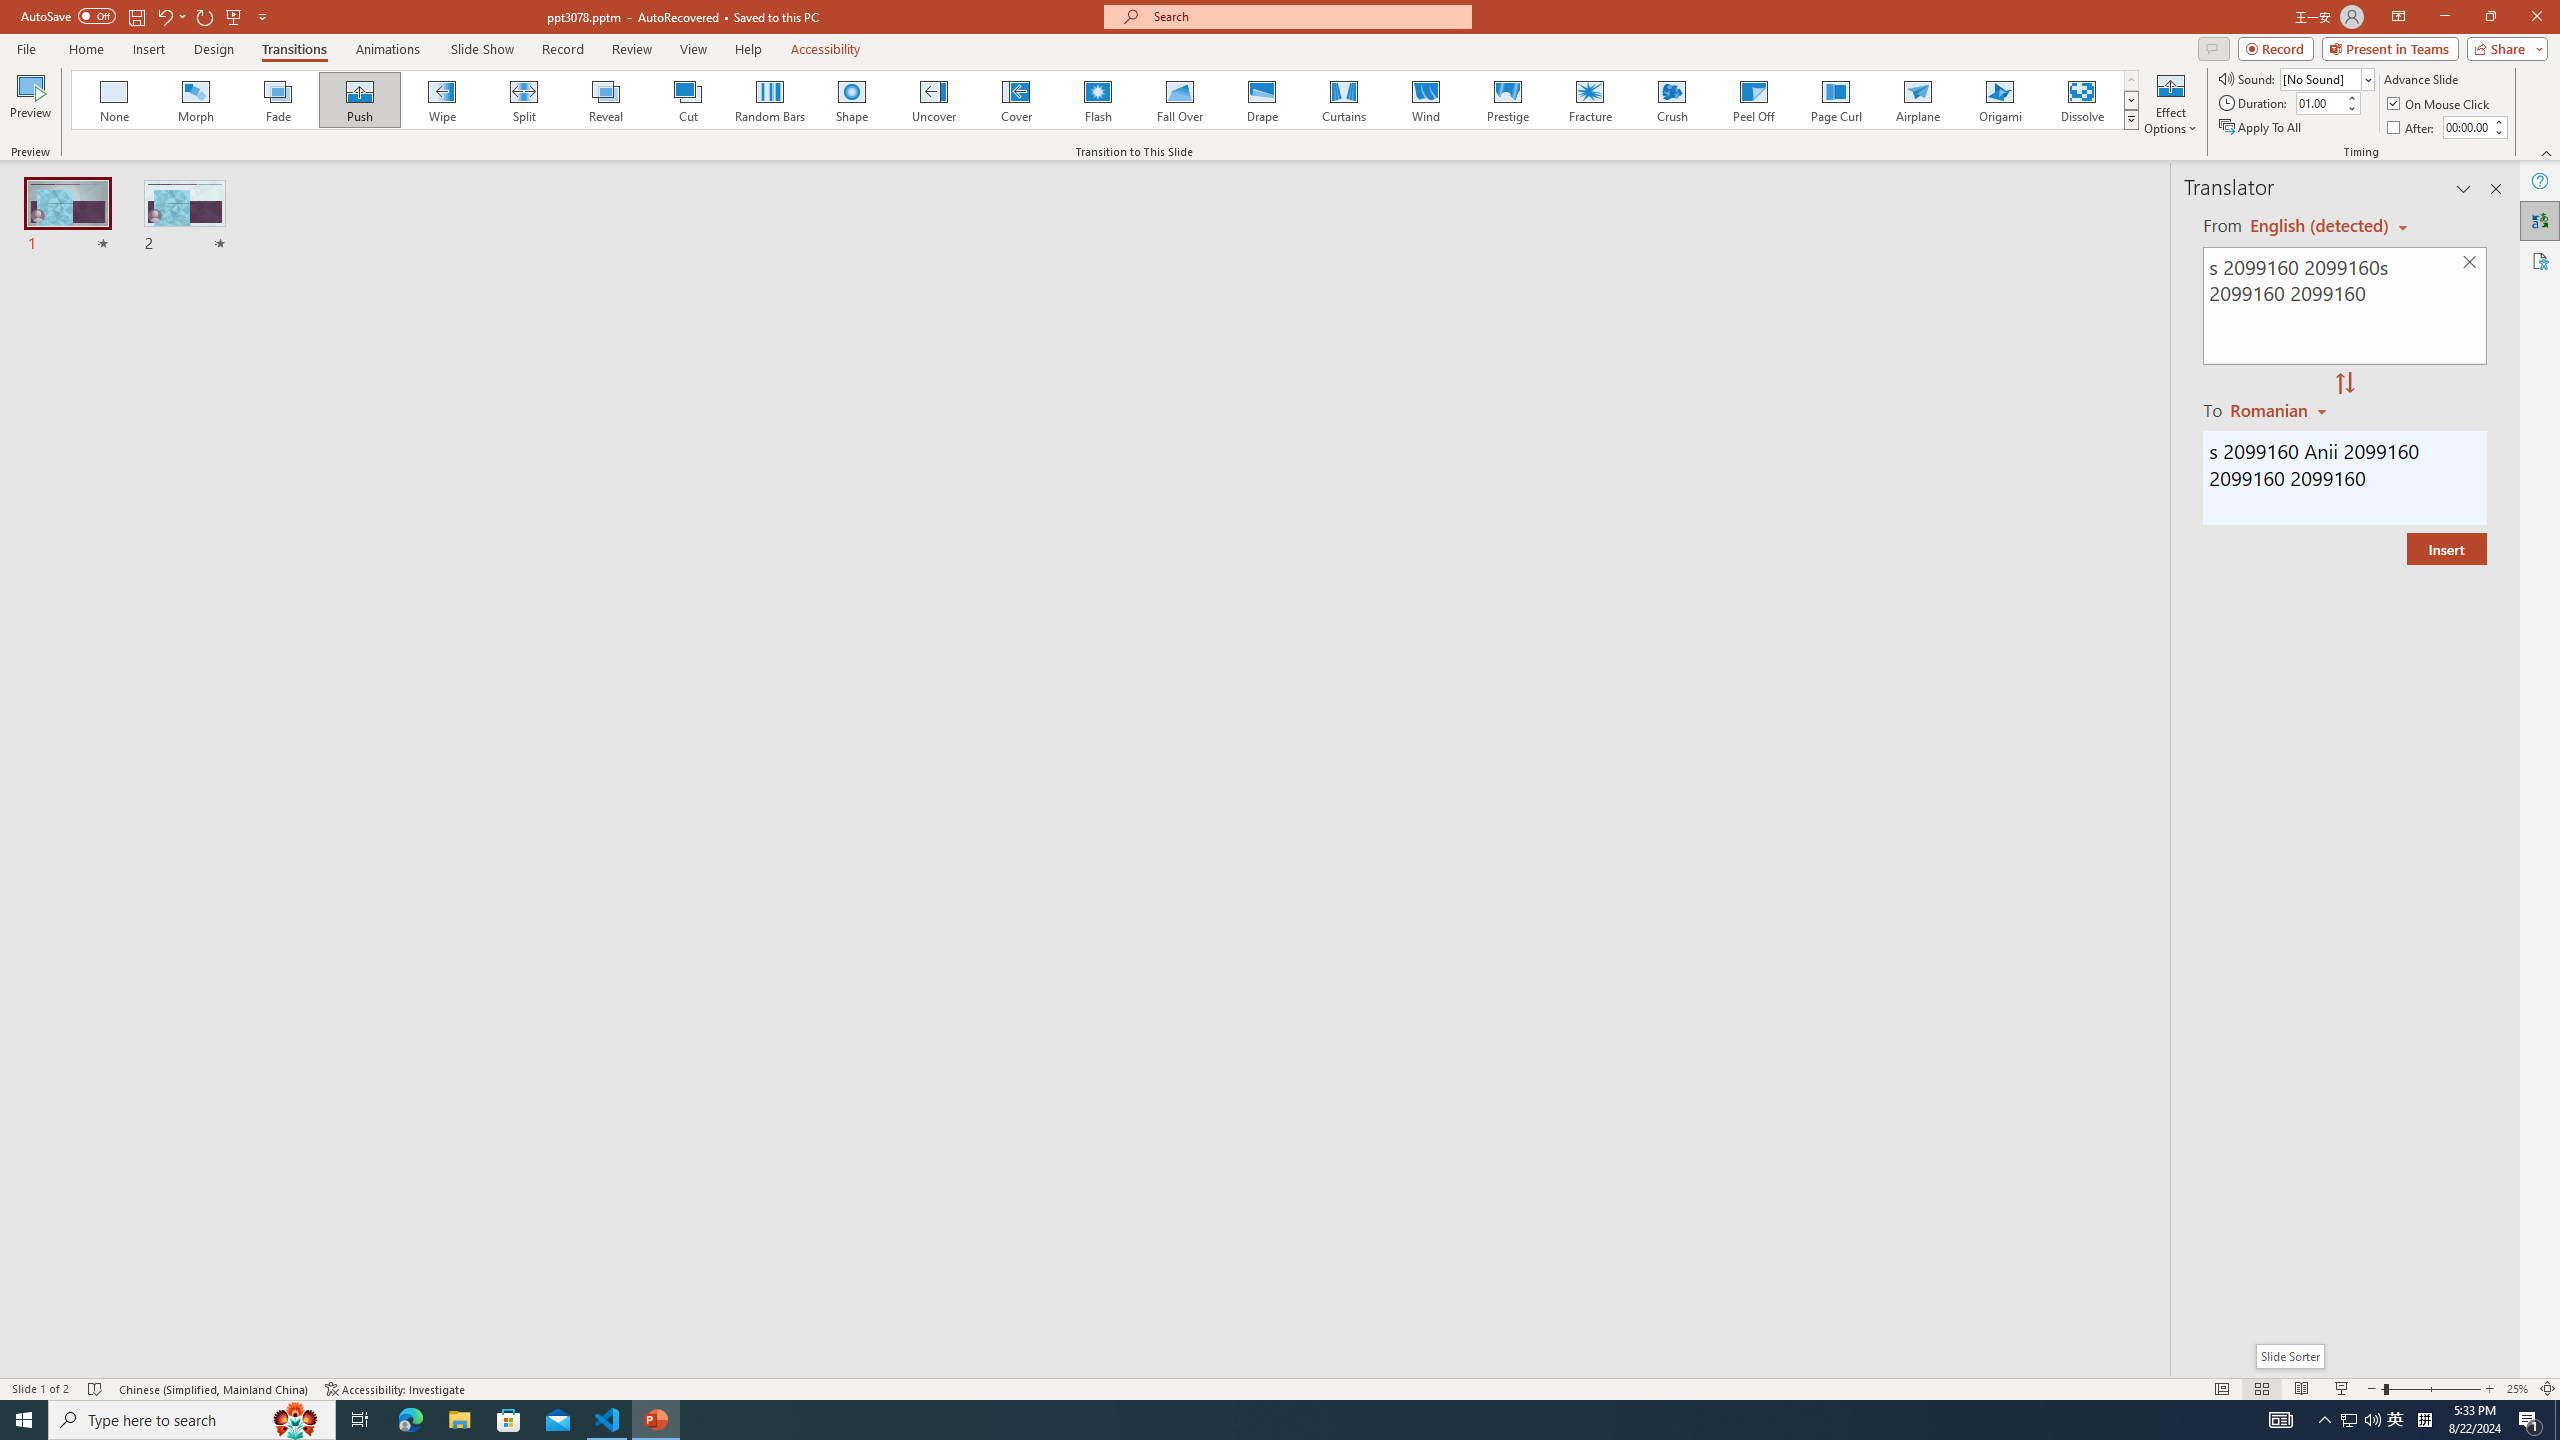 This screenshot has width=2560, height=1440. What do you see at coordinates (2132, 119) in the screenshot?
I see `Transition Effects` at bounding box center [2132, 119].